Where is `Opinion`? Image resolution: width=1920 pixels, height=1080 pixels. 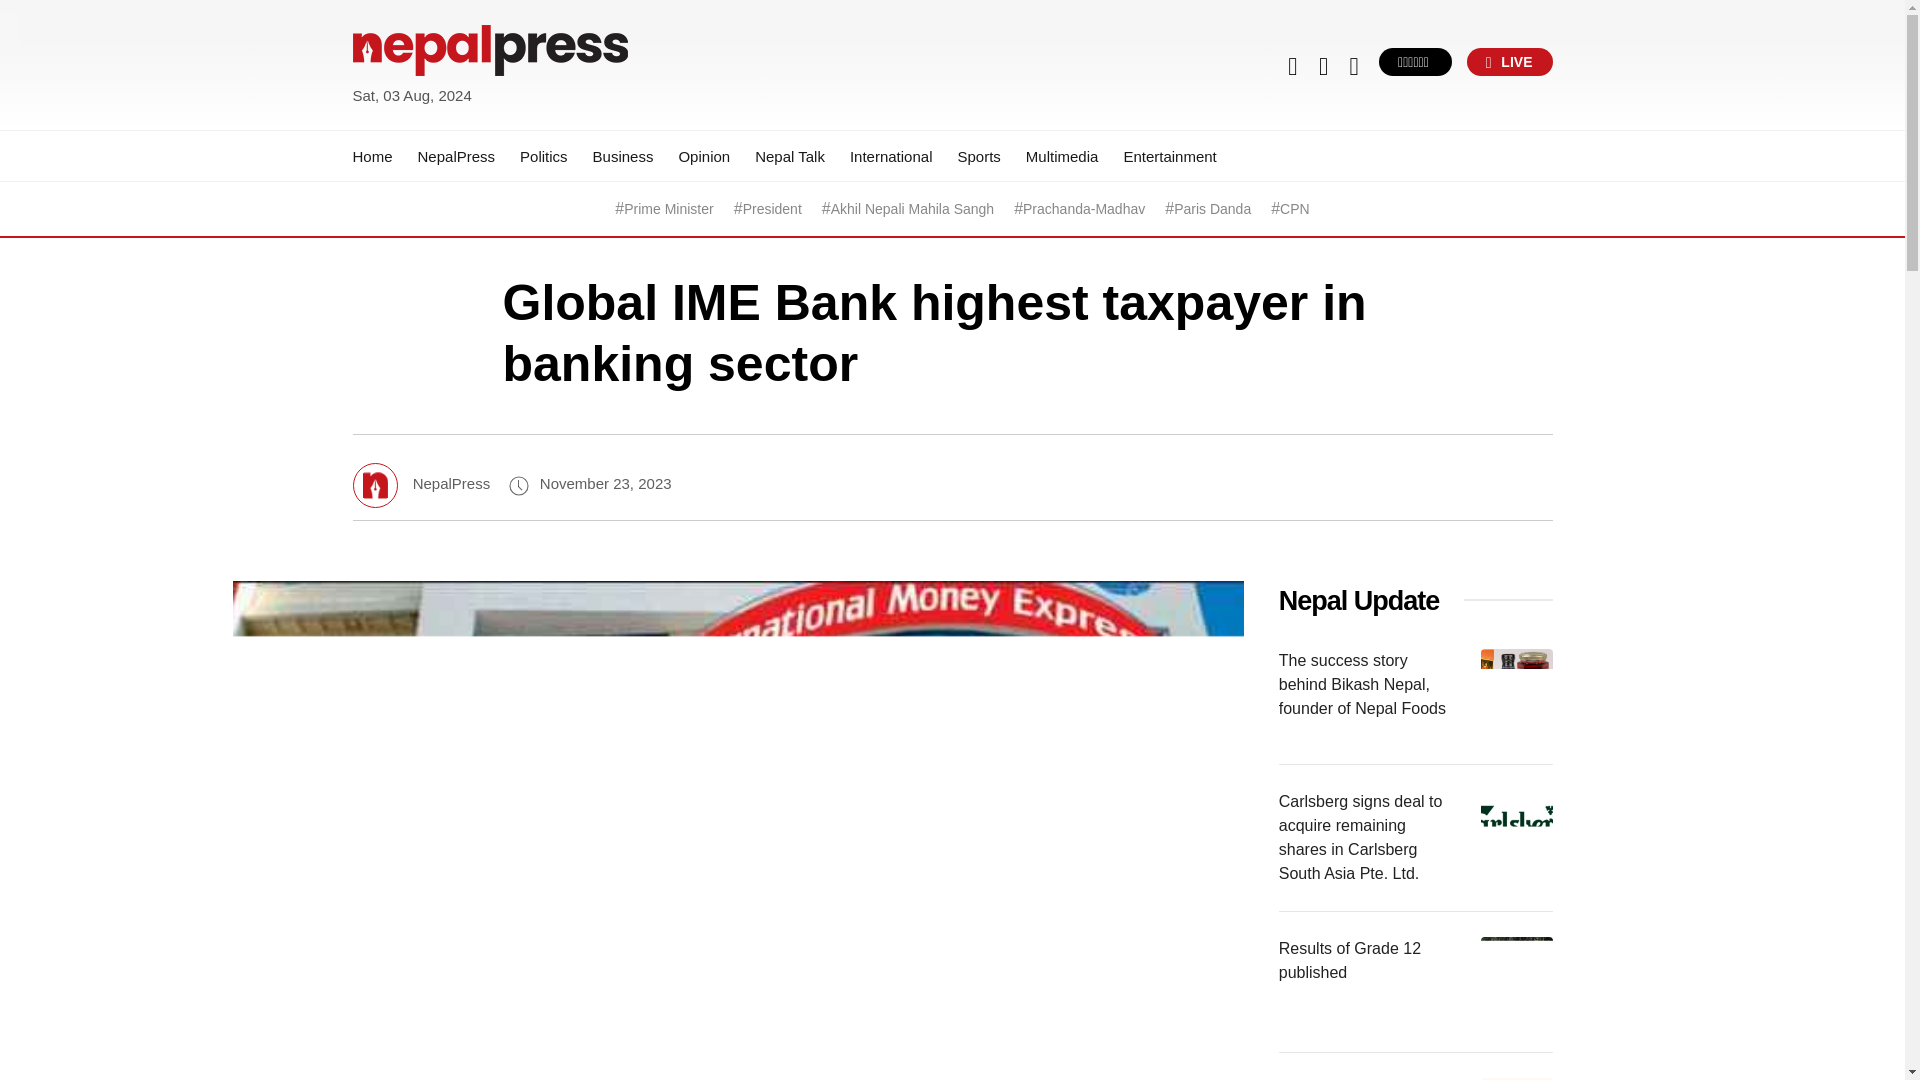 Opinion is located at coordinates (703, 156).